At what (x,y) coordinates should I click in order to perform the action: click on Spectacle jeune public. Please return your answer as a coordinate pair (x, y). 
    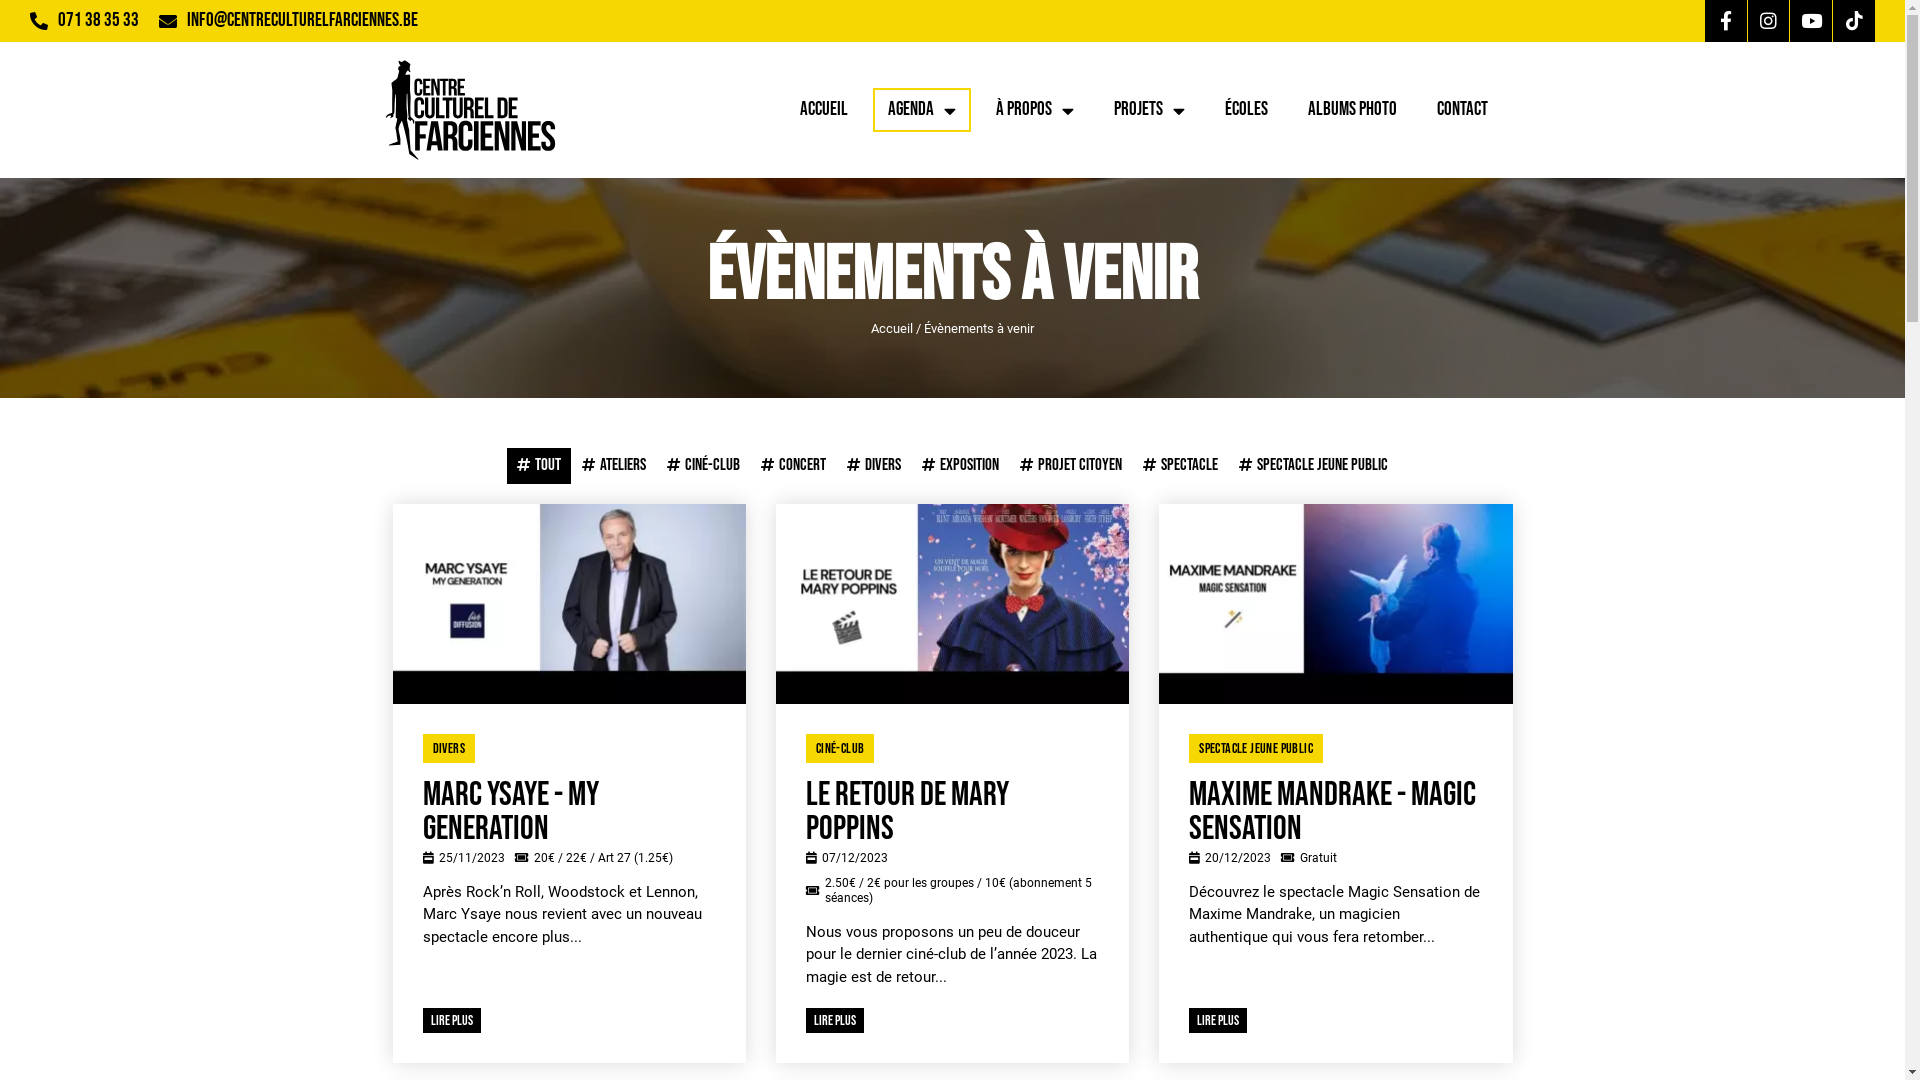
    Looking at the image, I should click on (1256, 748).